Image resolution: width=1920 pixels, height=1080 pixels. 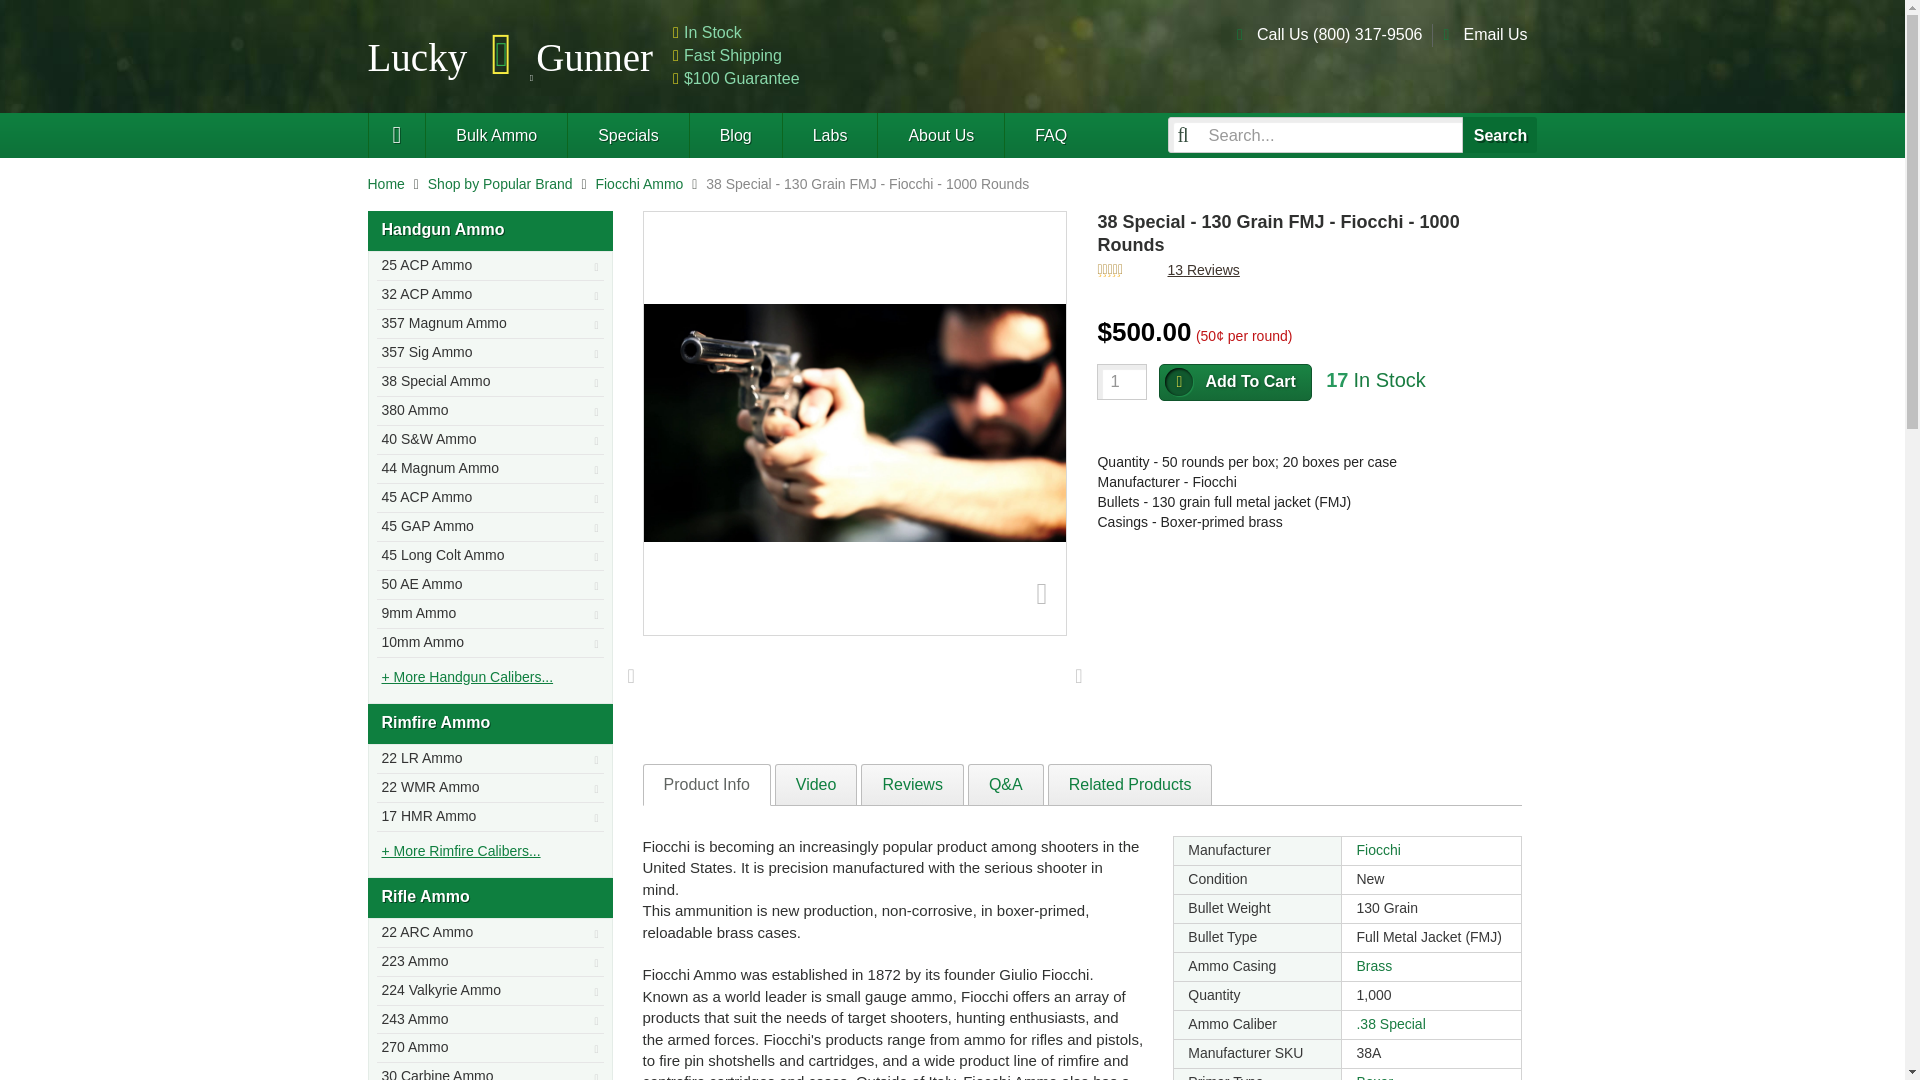 What do you see at coordinates (386, 184) in the screenshot?
I see `Home` at bounding box center [386, 184].